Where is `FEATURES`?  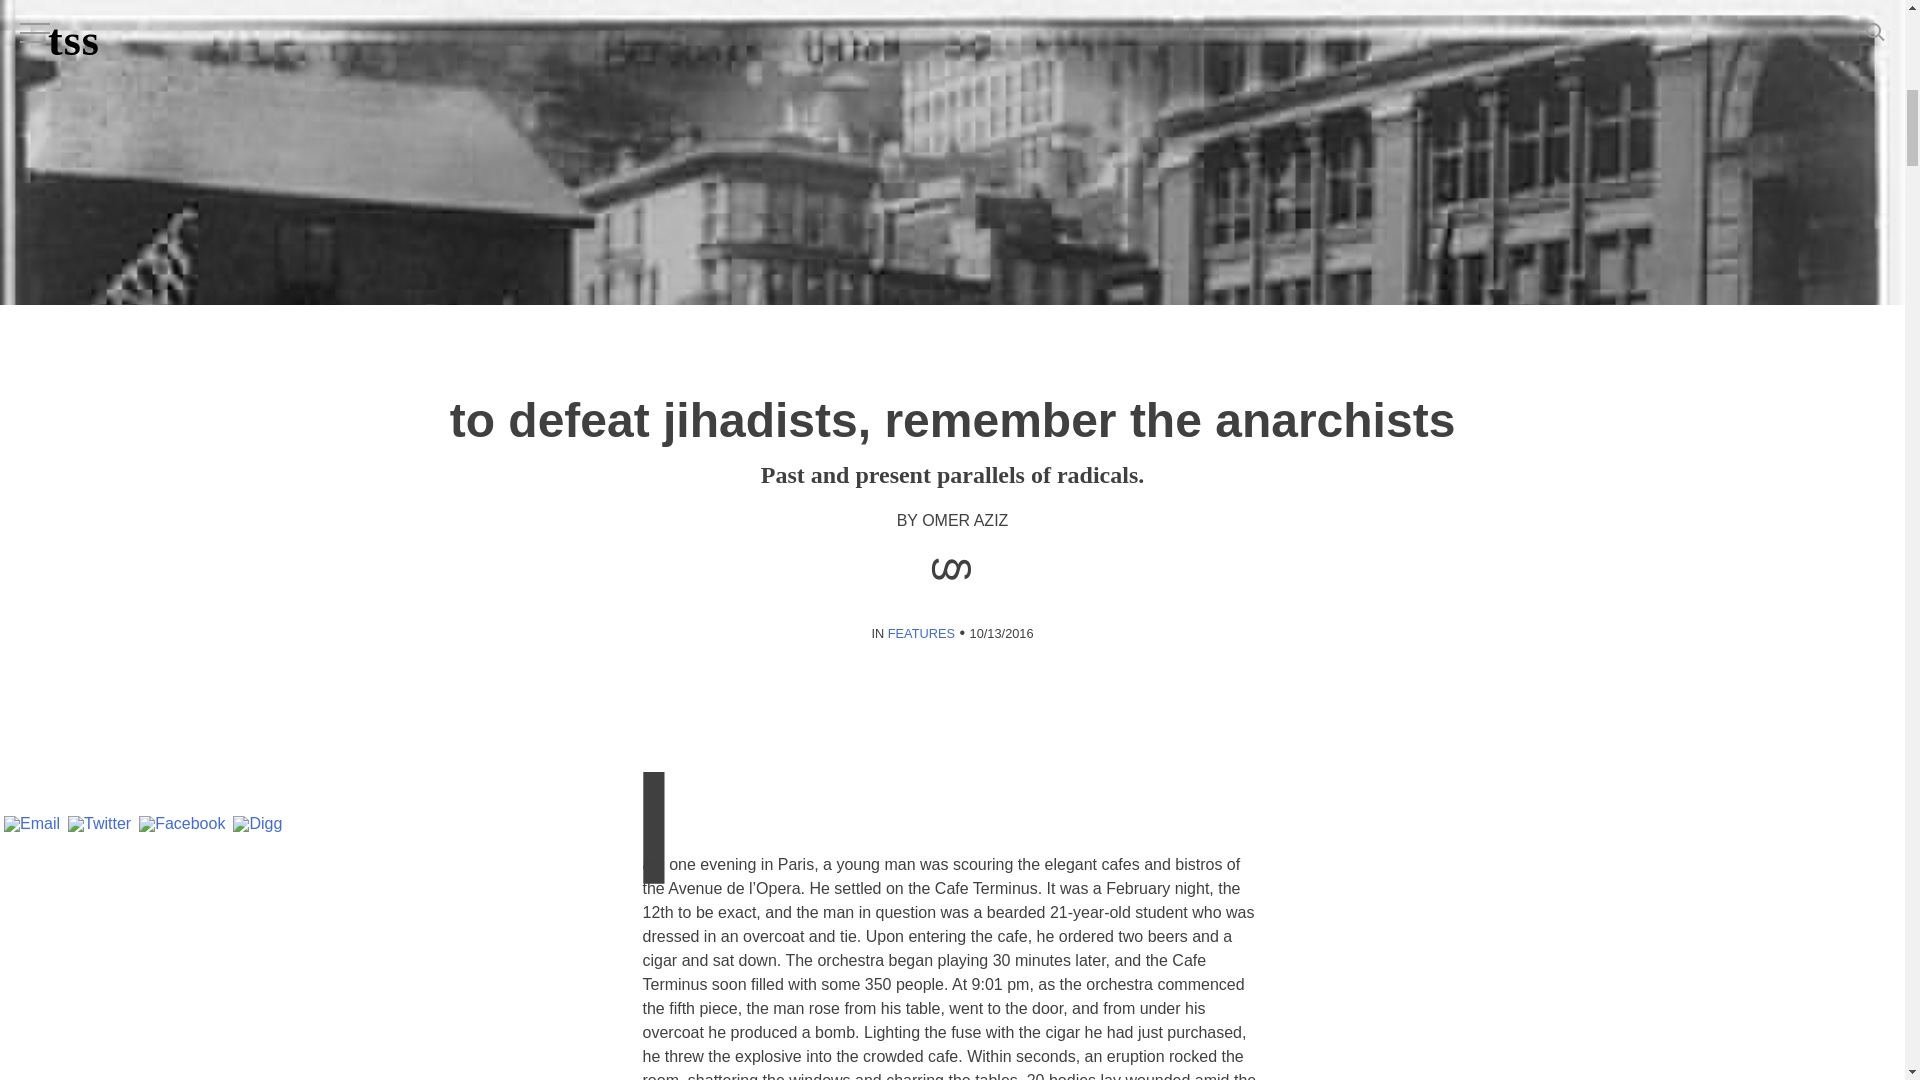
FEATURES is located at coordinates (920, 634).